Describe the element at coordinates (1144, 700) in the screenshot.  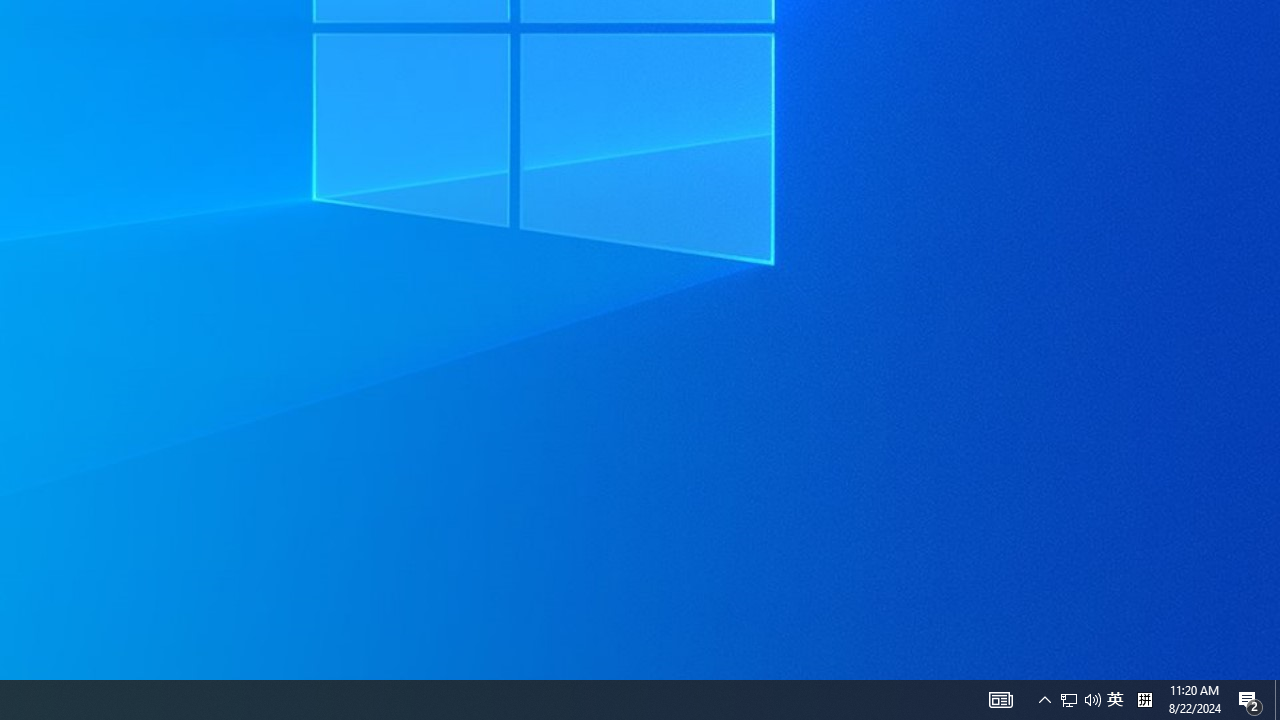
I see `AutomationID: 4105` at that location.